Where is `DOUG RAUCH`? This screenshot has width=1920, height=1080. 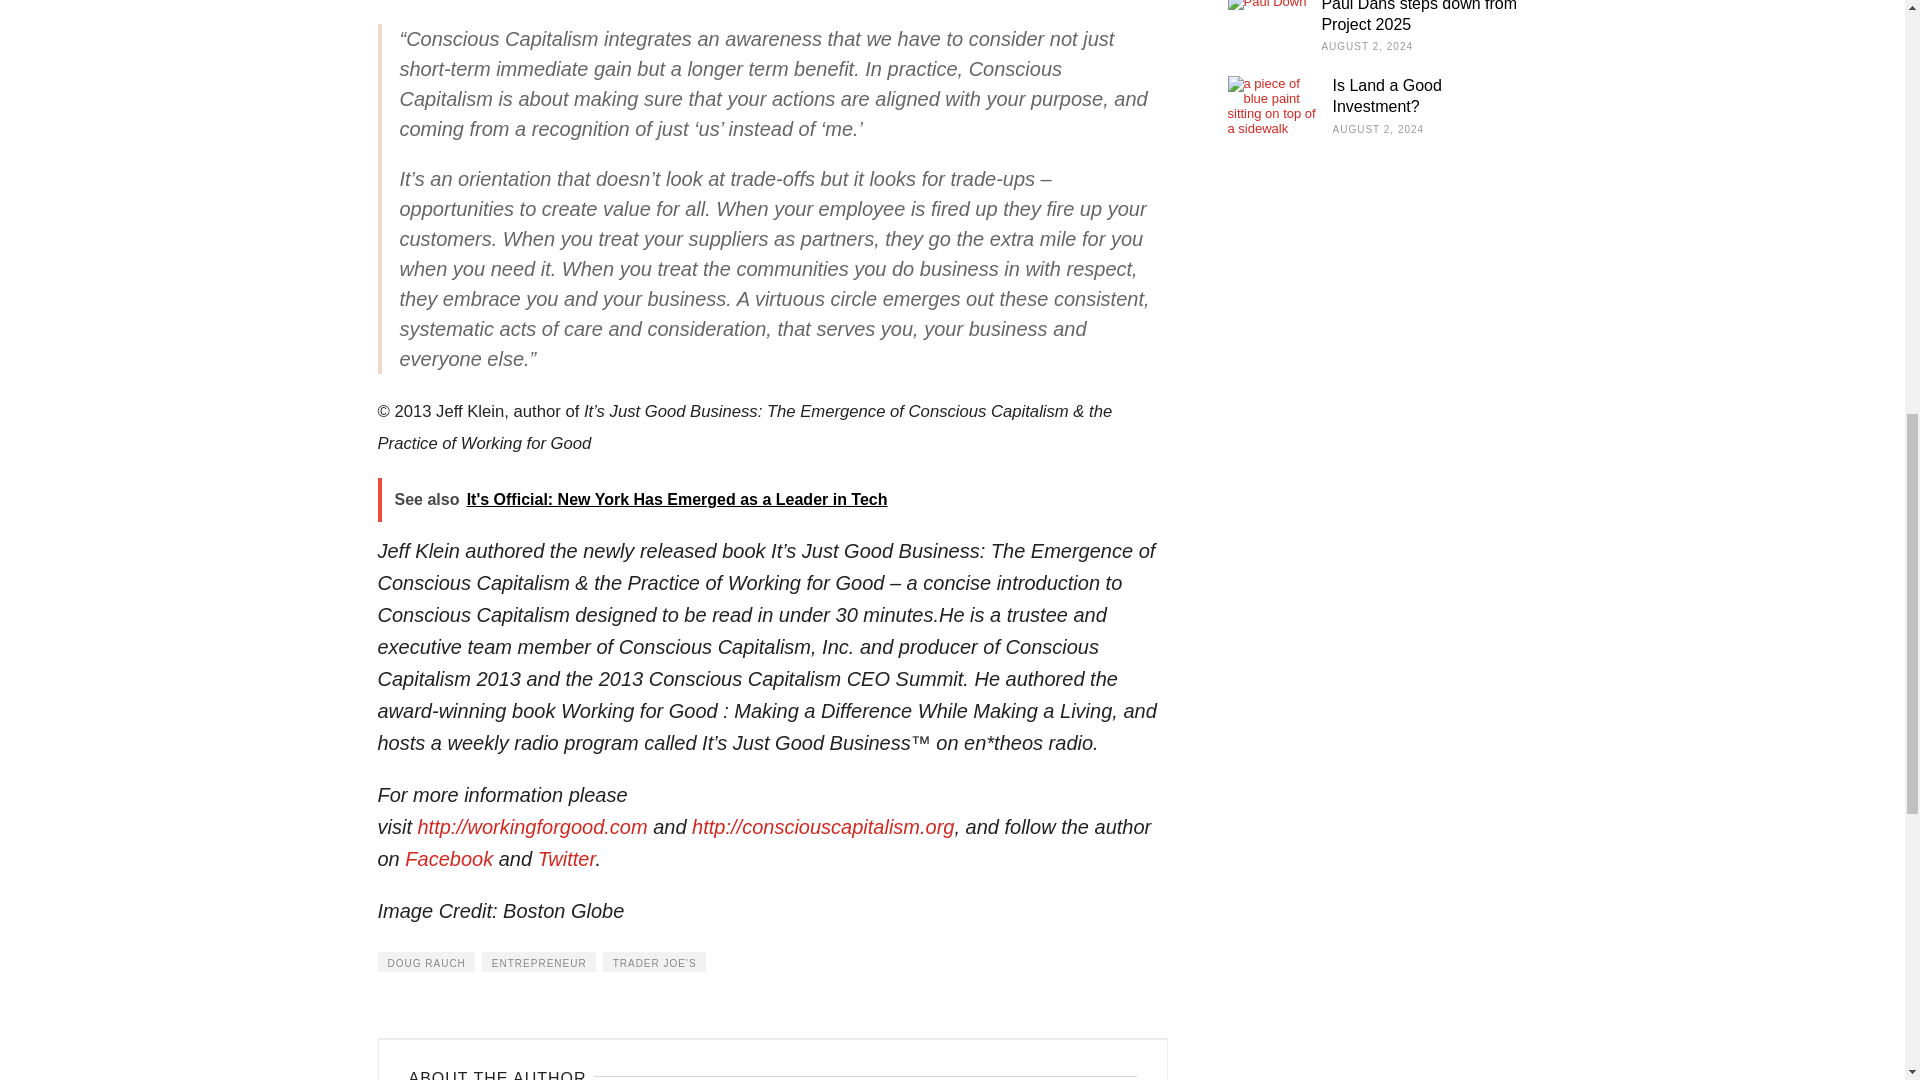 DOUG RAUCH is located at coordinates (426, 962).